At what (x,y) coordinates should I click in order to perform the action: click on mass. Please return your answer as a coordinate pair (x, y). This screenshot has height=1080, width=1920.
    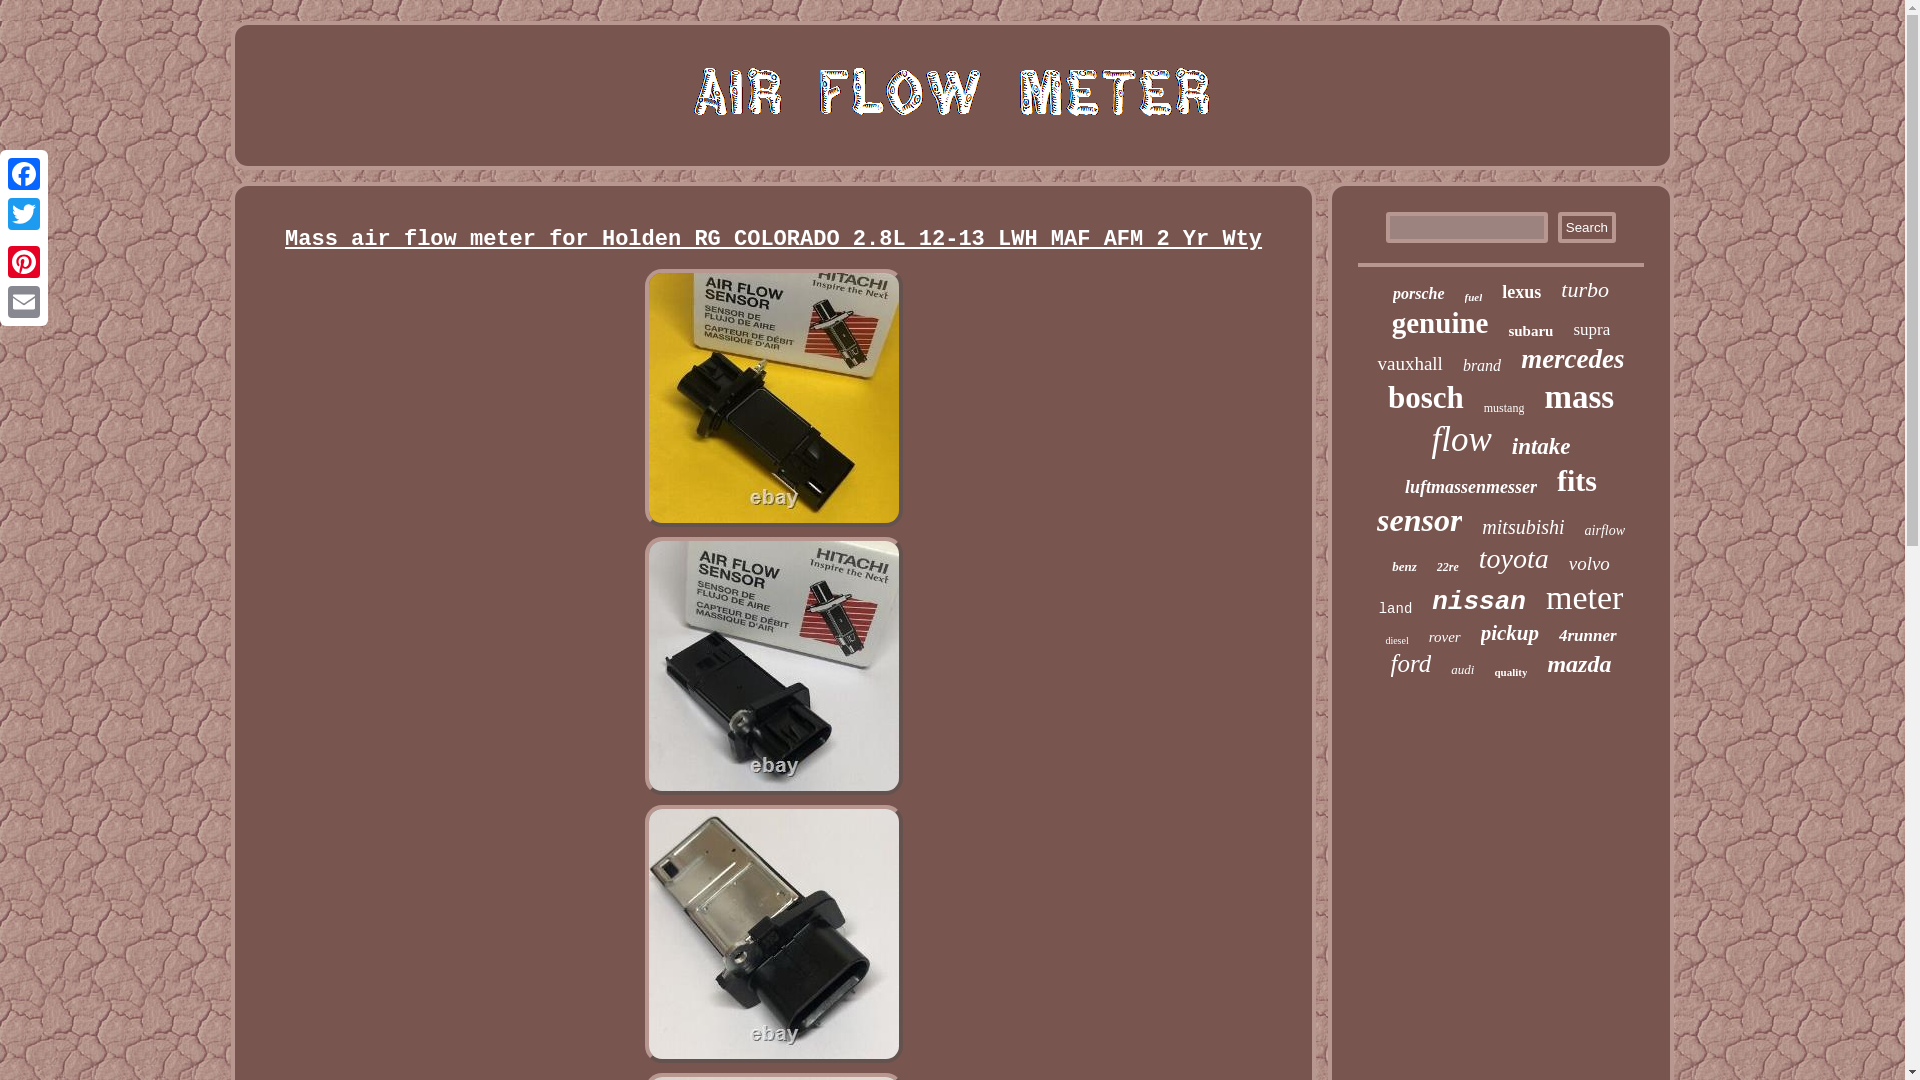
    Looking at the image, I should click on (1578, 397).